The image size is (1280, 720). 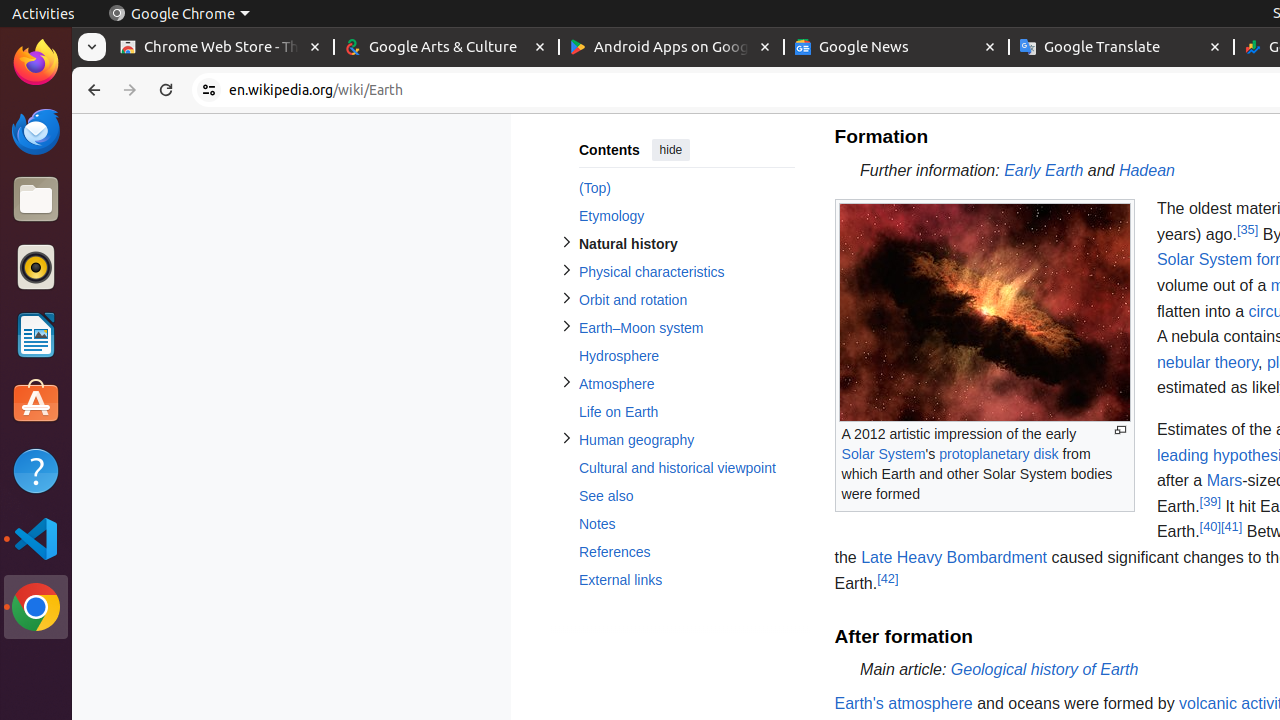 I want to click on Firefox Web Browser, so click(x=36, y=63).